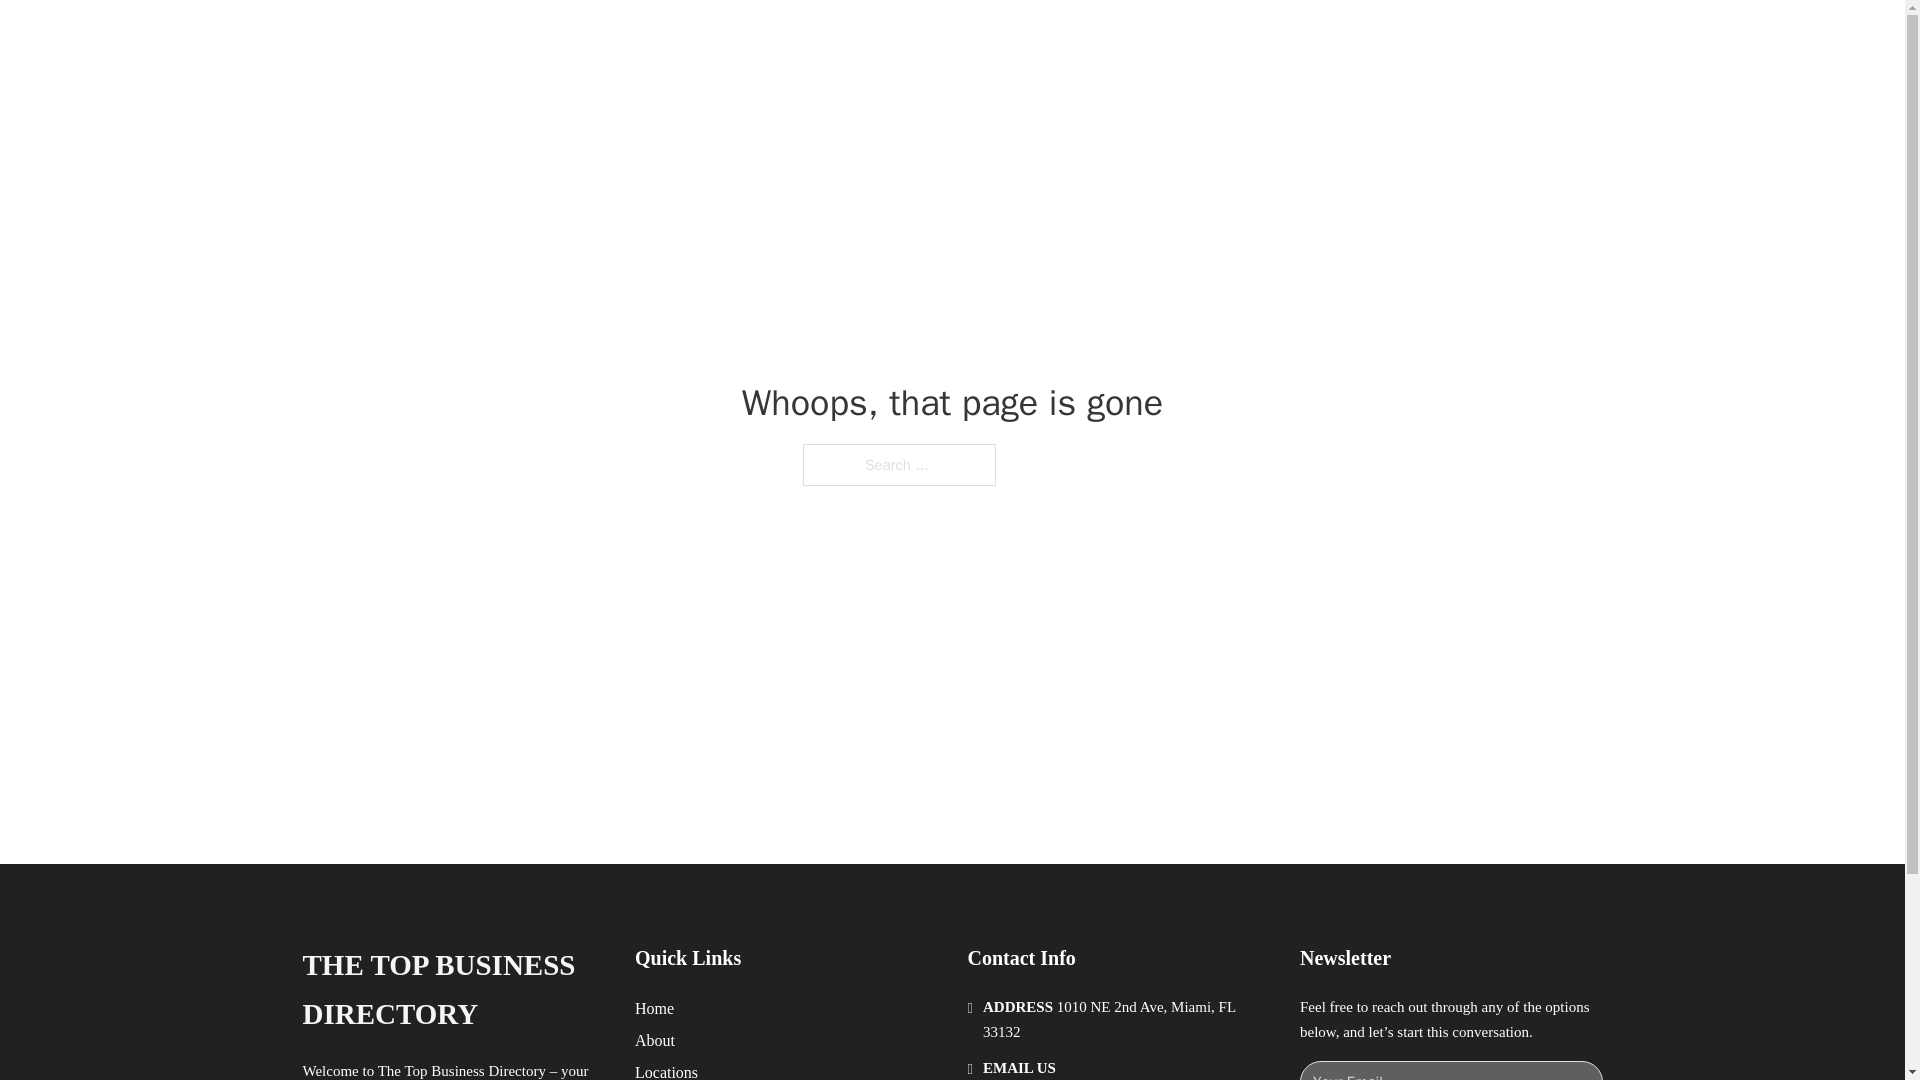 The image size is (1920, 1080). Describe the element at coordinates (1290, 38) in the screenshot. I see `LOCATIONS` at that location.